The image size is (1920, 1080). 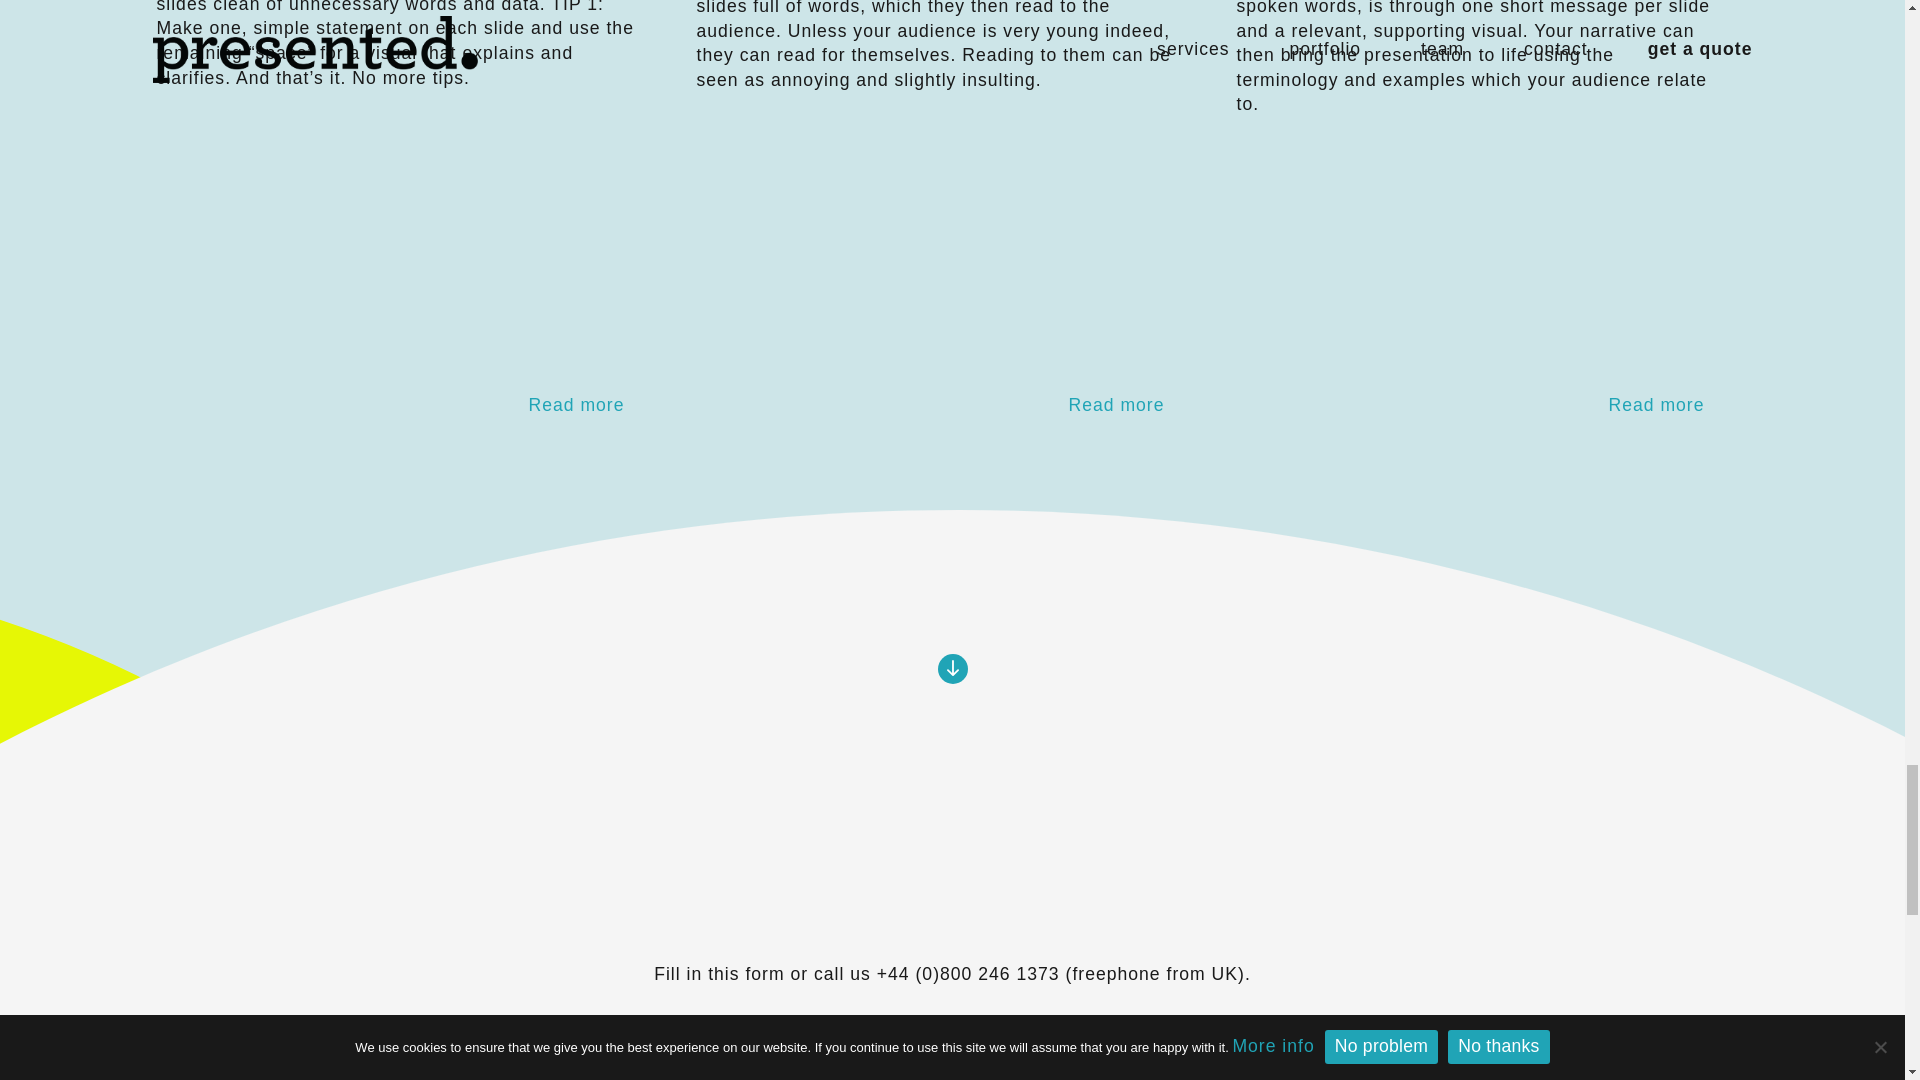 What do you see at coordinates (395, 405) in the screenshot?
I see `Read more` at bounding box center [395, 405].